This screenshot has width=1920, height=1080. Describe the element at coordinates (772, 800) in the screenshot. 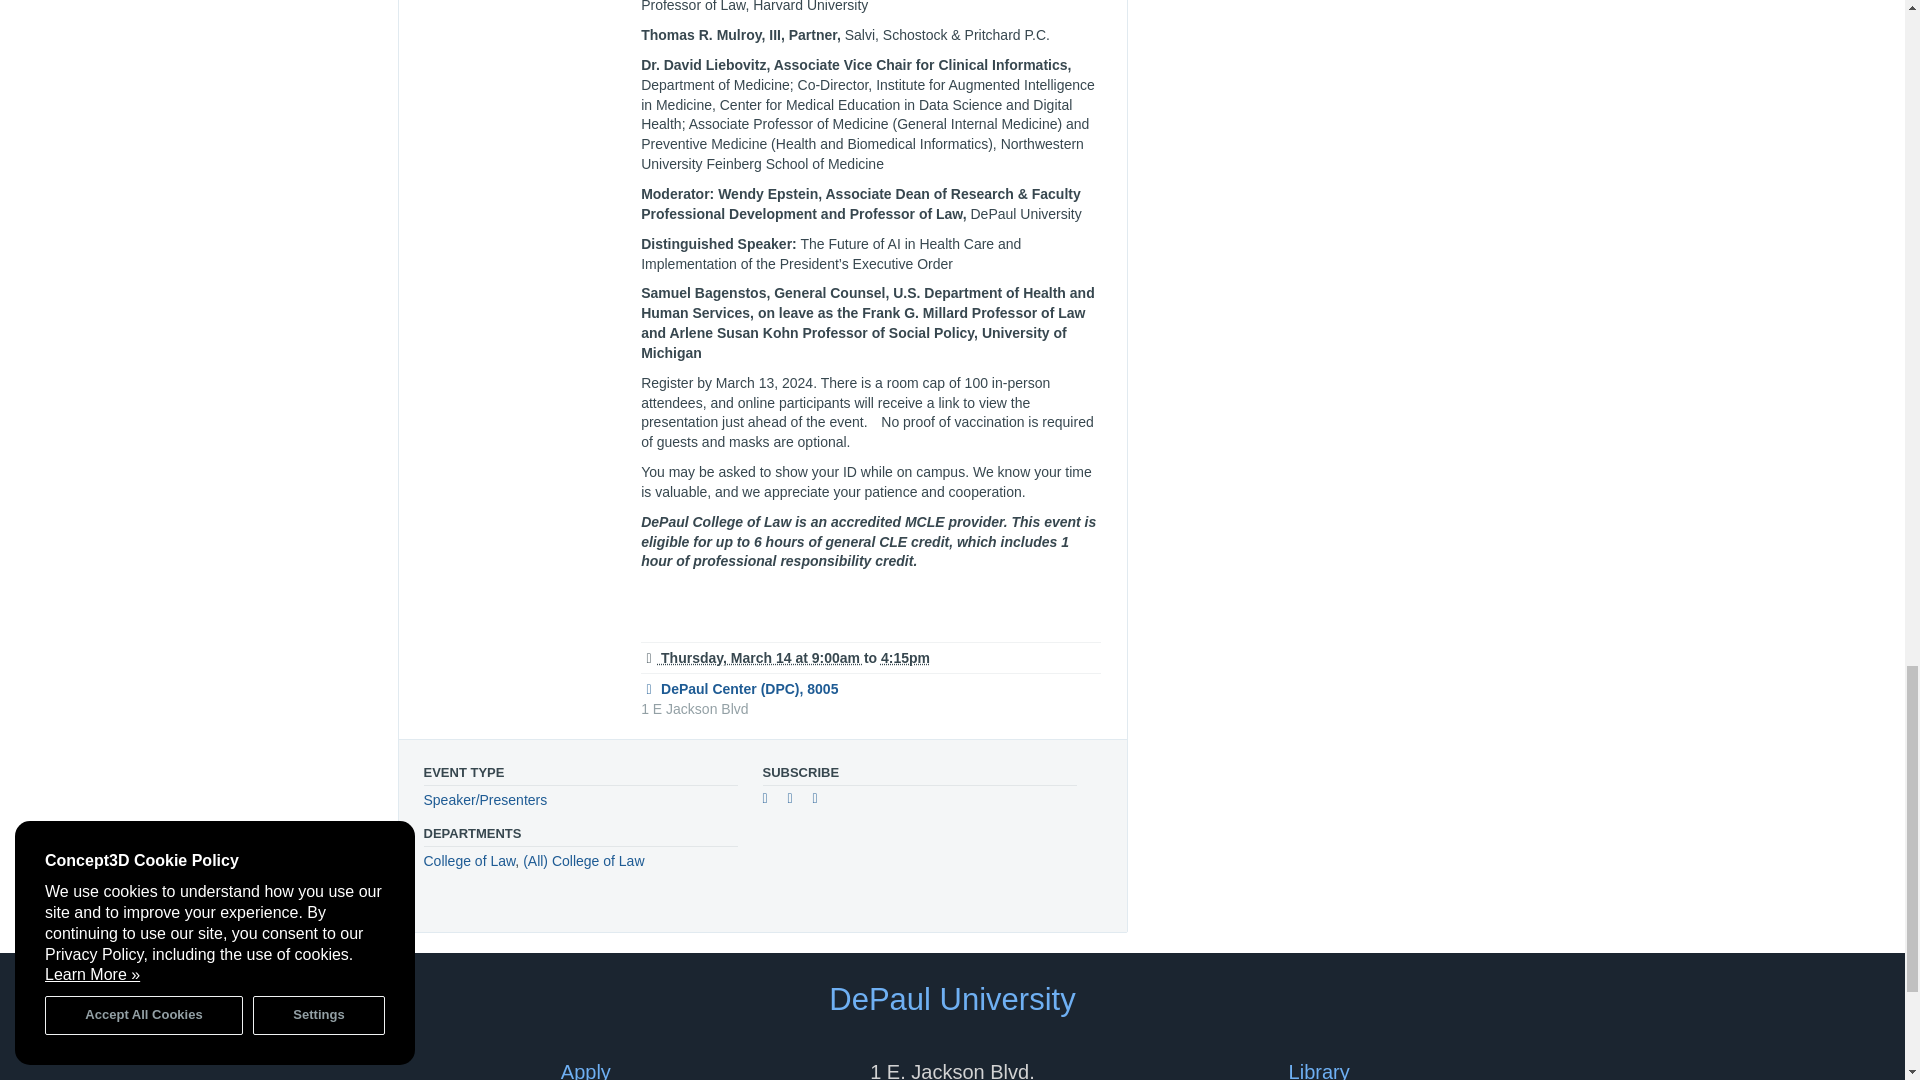

I see `Google Calendar` at that location.